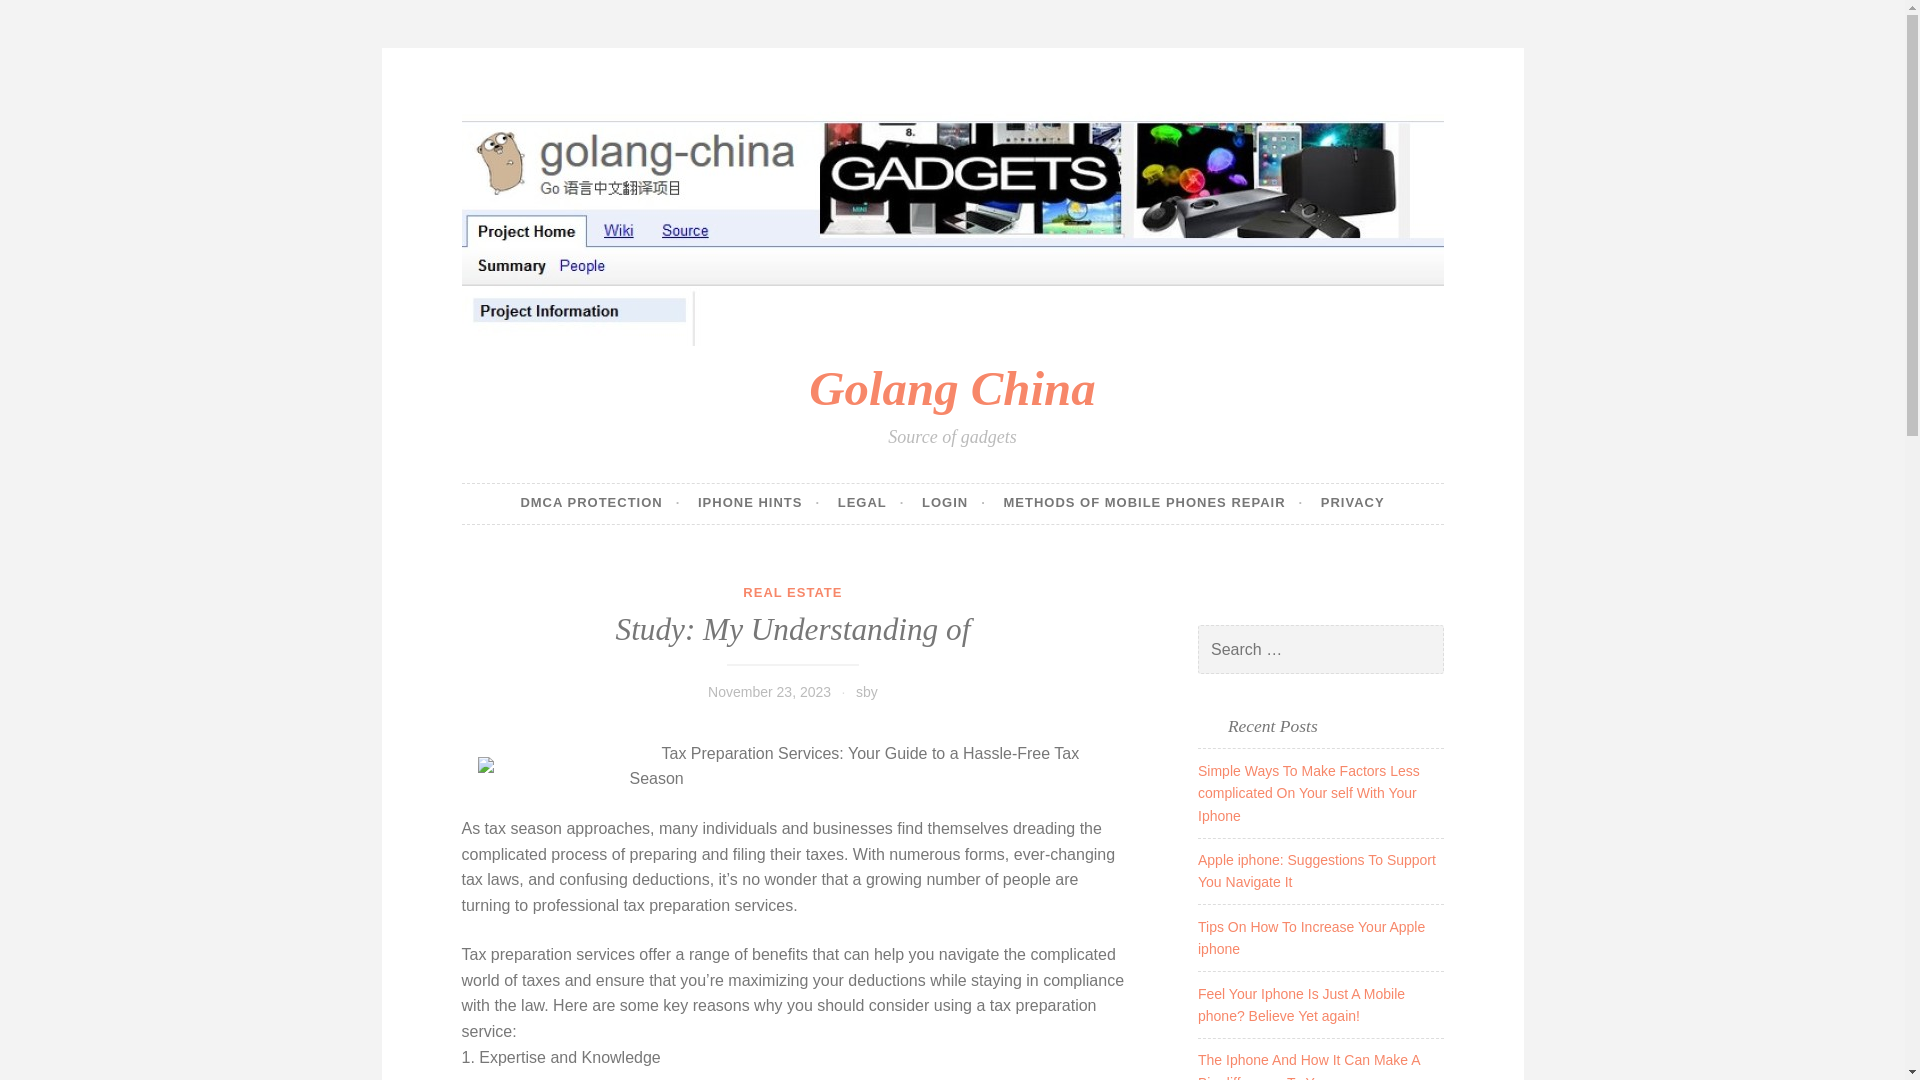 Image resolution: width=1920 pixels, height=1080 pixels. What do you see at coordinates (866, 691) in the screenshot?
I see `sby` at bounding box center [866, 691].